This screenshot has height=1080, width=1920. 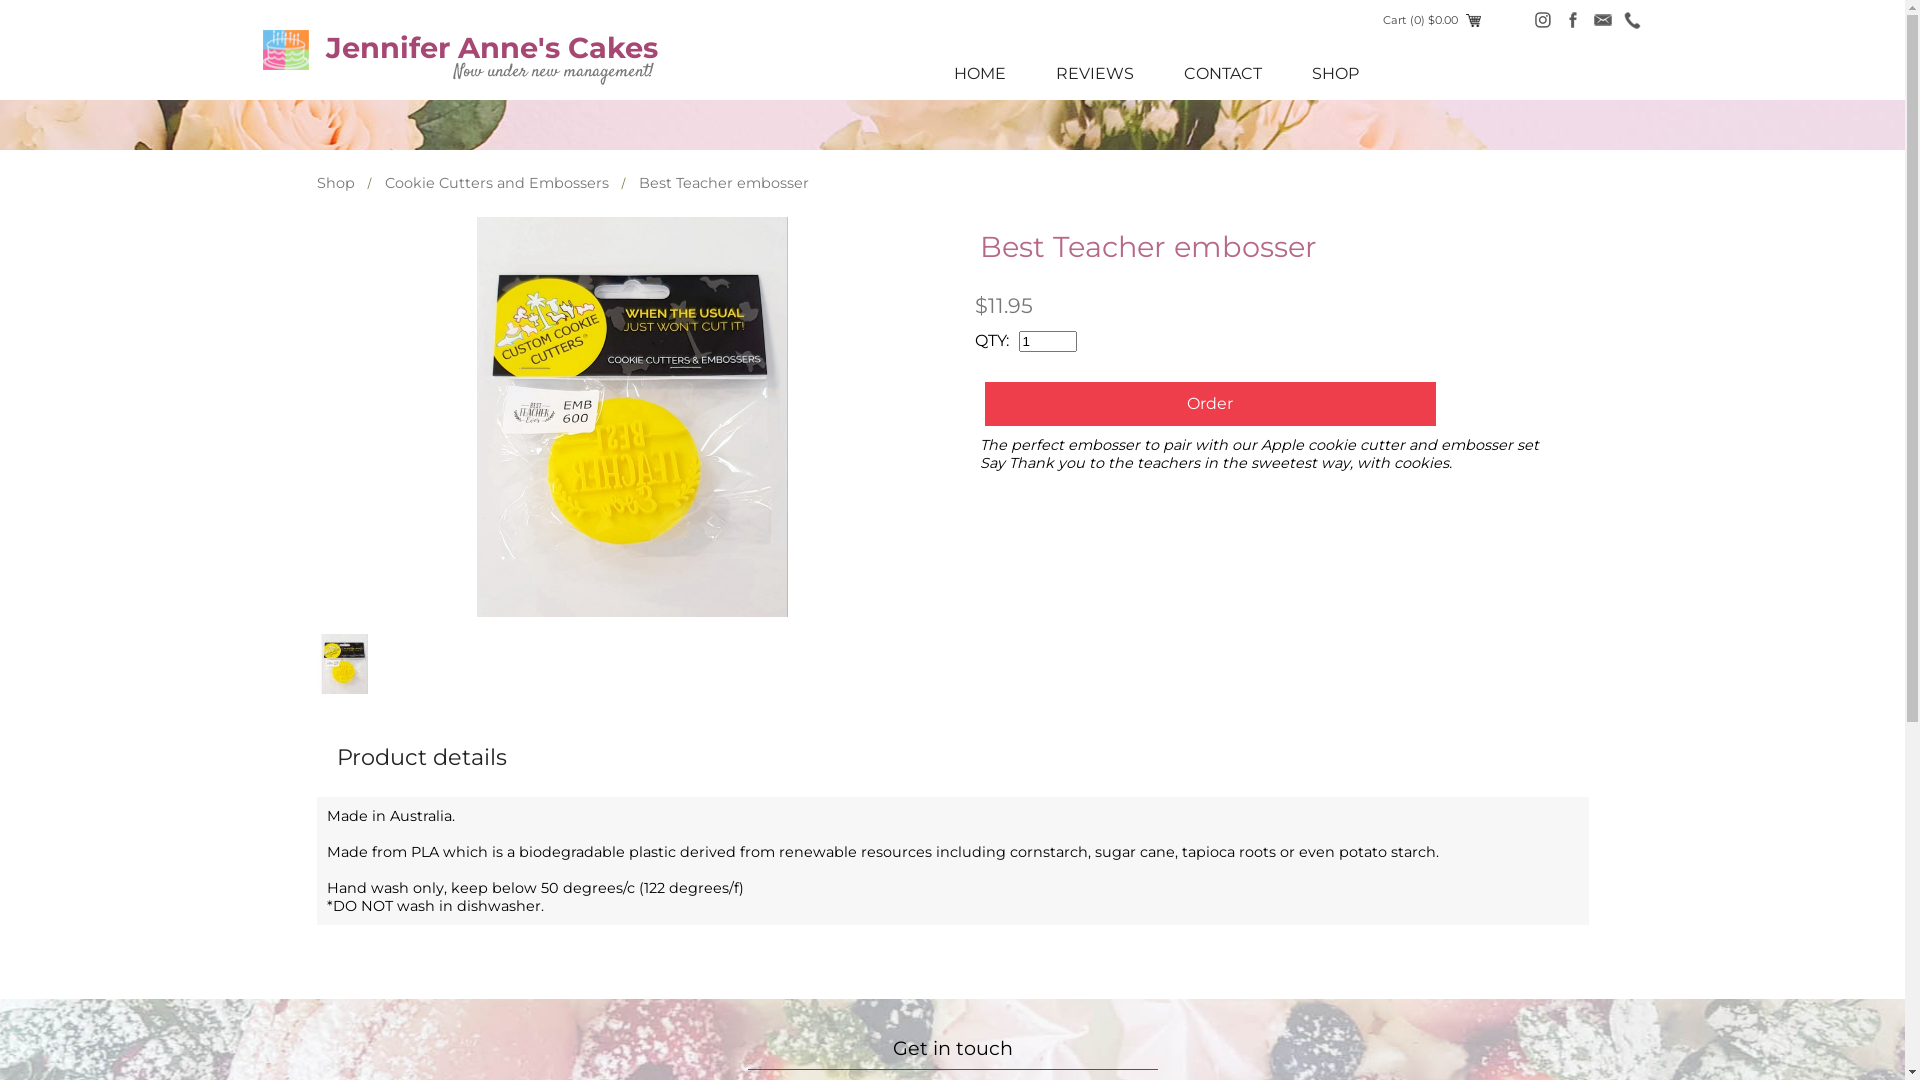 What do you see at coordinates (1431, 20) in the screenshot?
I see `Cart (0) $0.00` at bounding box center [1431, 20].